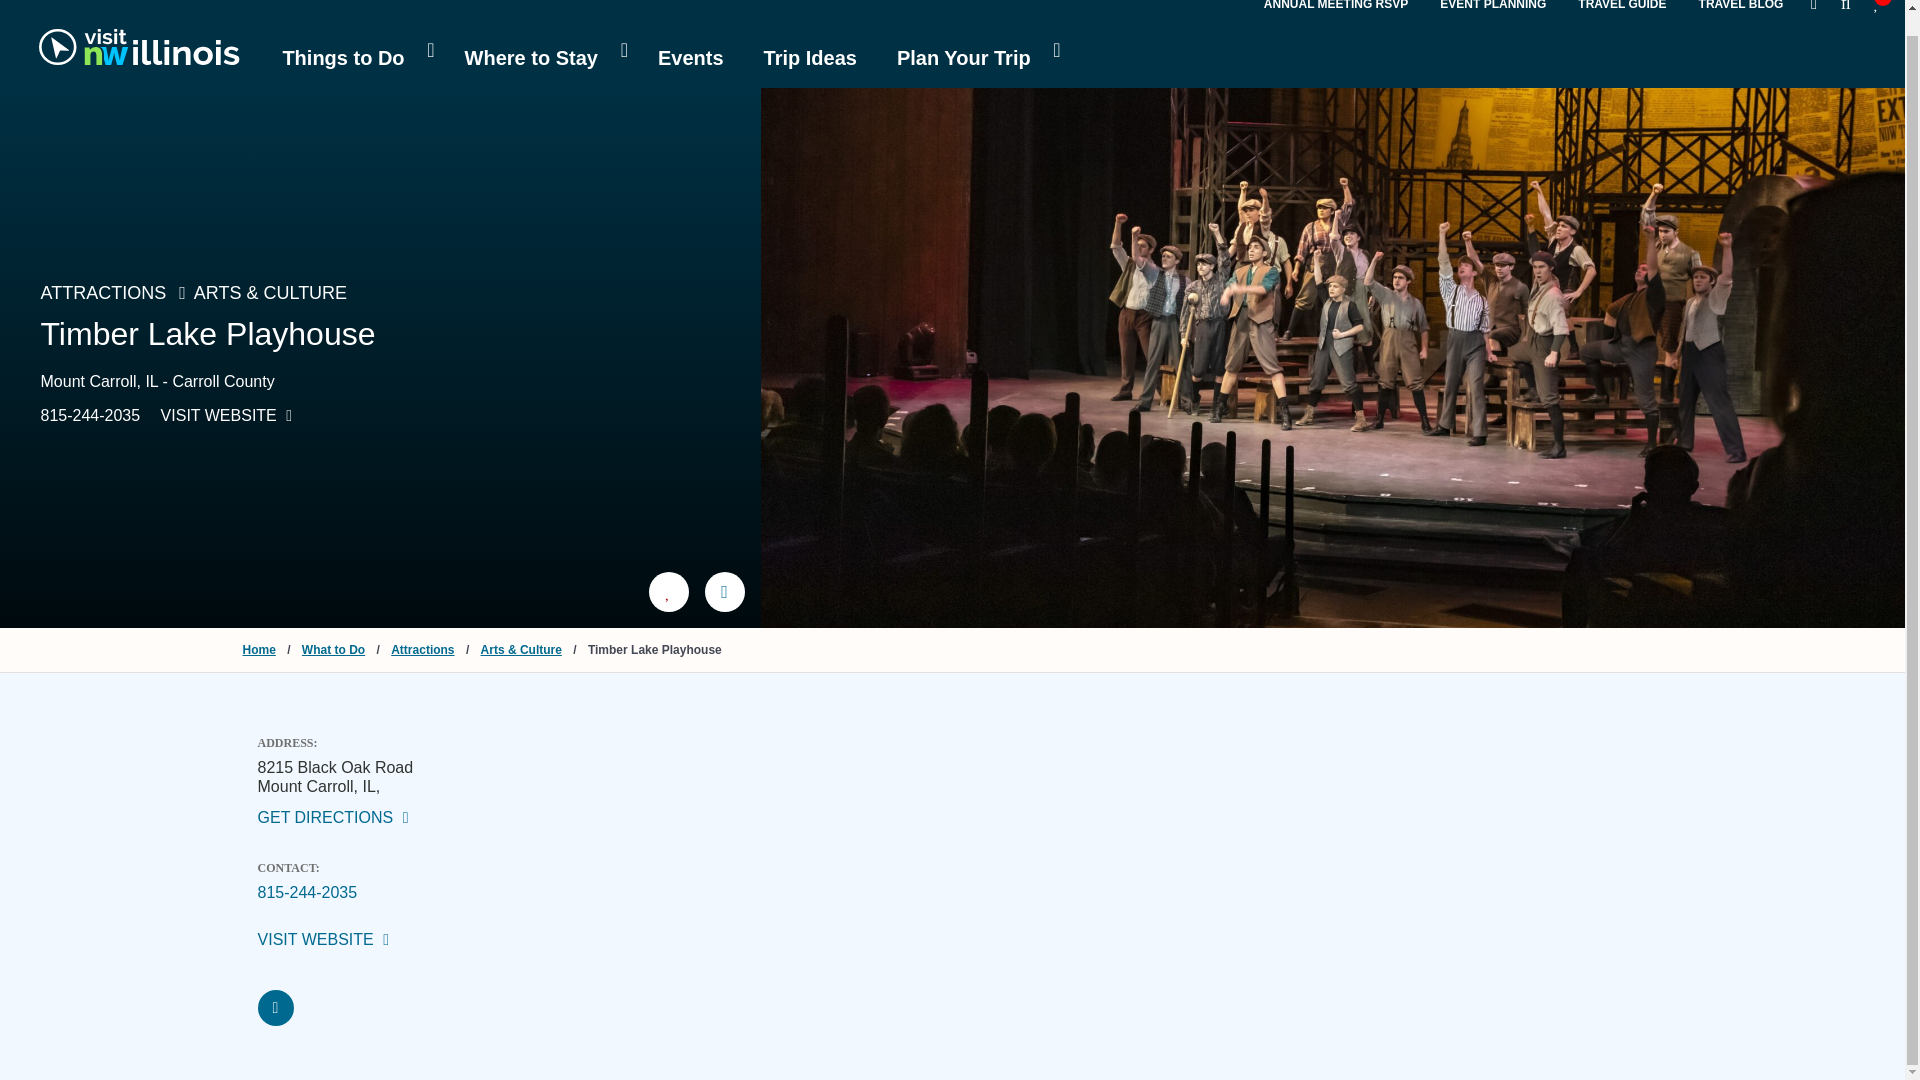 The height and width of the screenshot is (1080, 1920). What do you see at coordinates (1622, 7) in the screenshot?
I see `TRAVEL GUIDE` at bounding box center [1622, 7].